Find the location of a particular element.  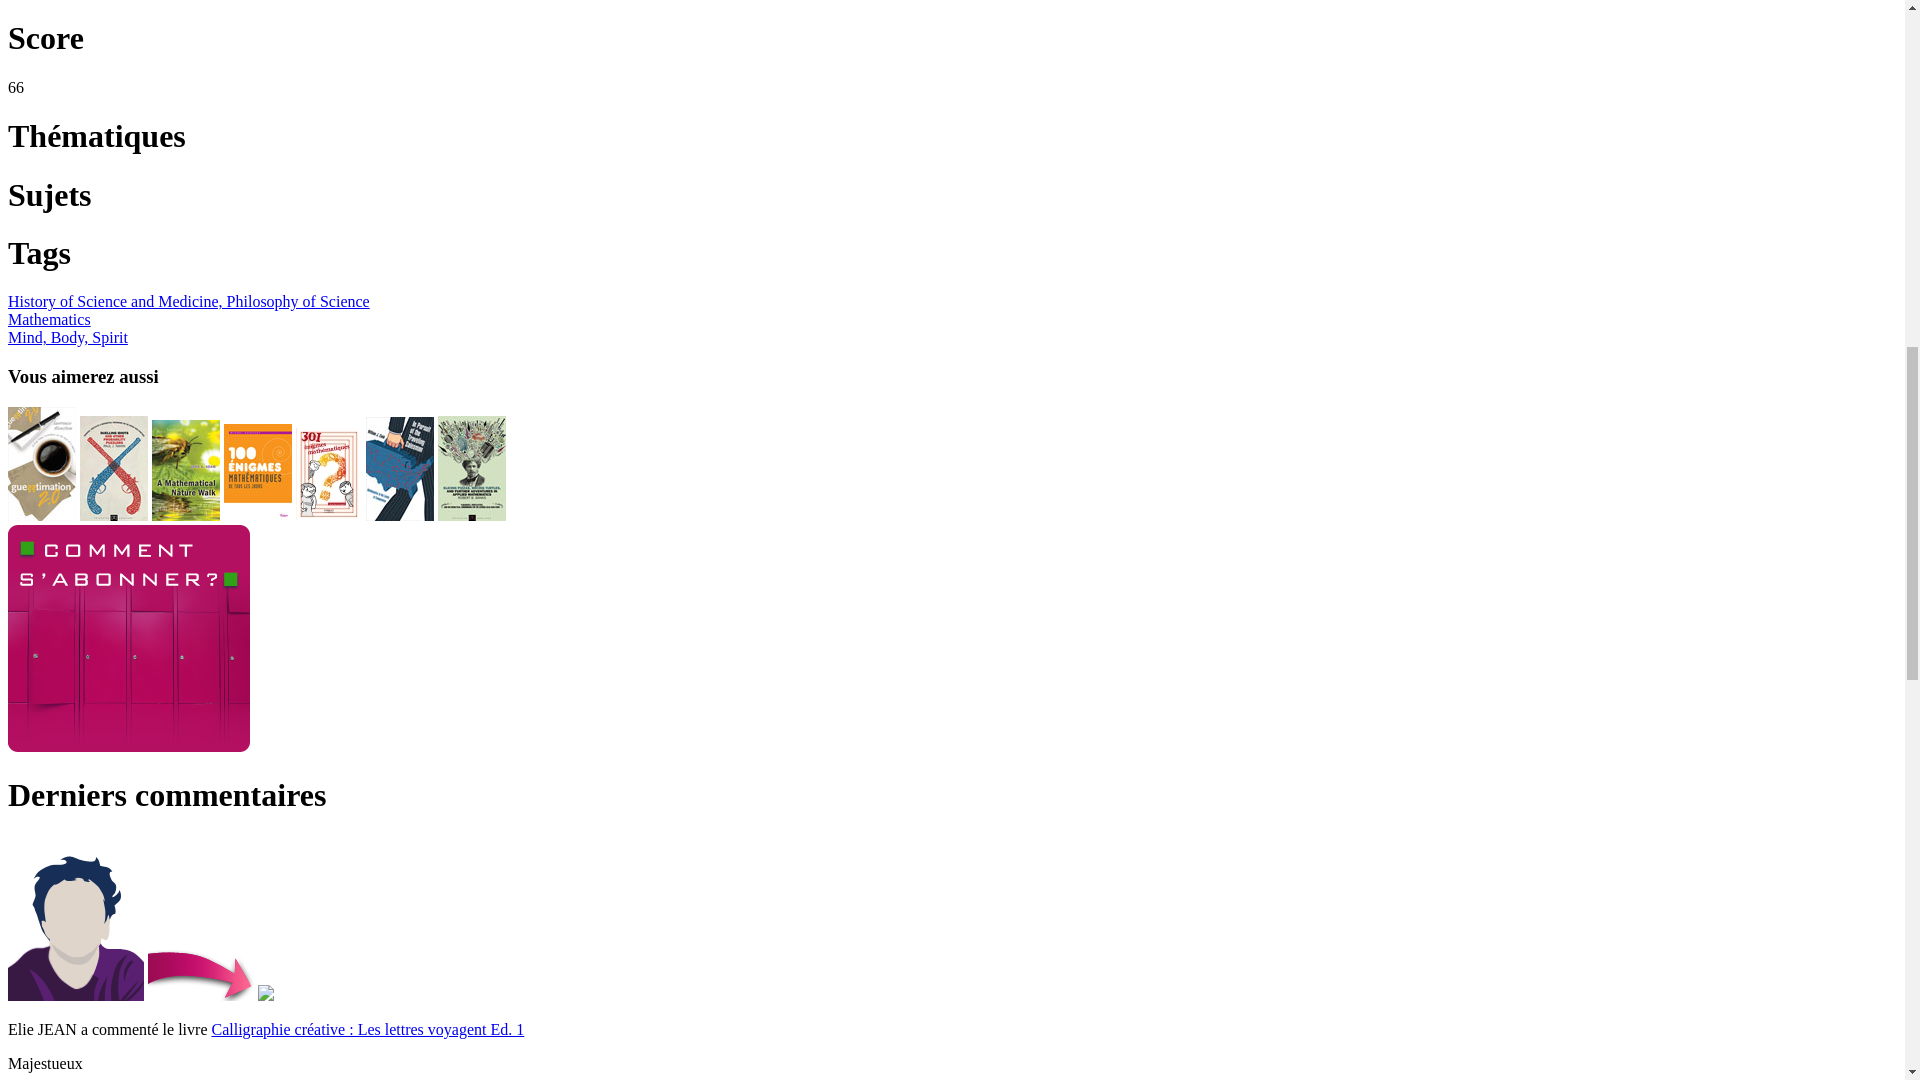

Mathematics is located at coordinates (48, 320).